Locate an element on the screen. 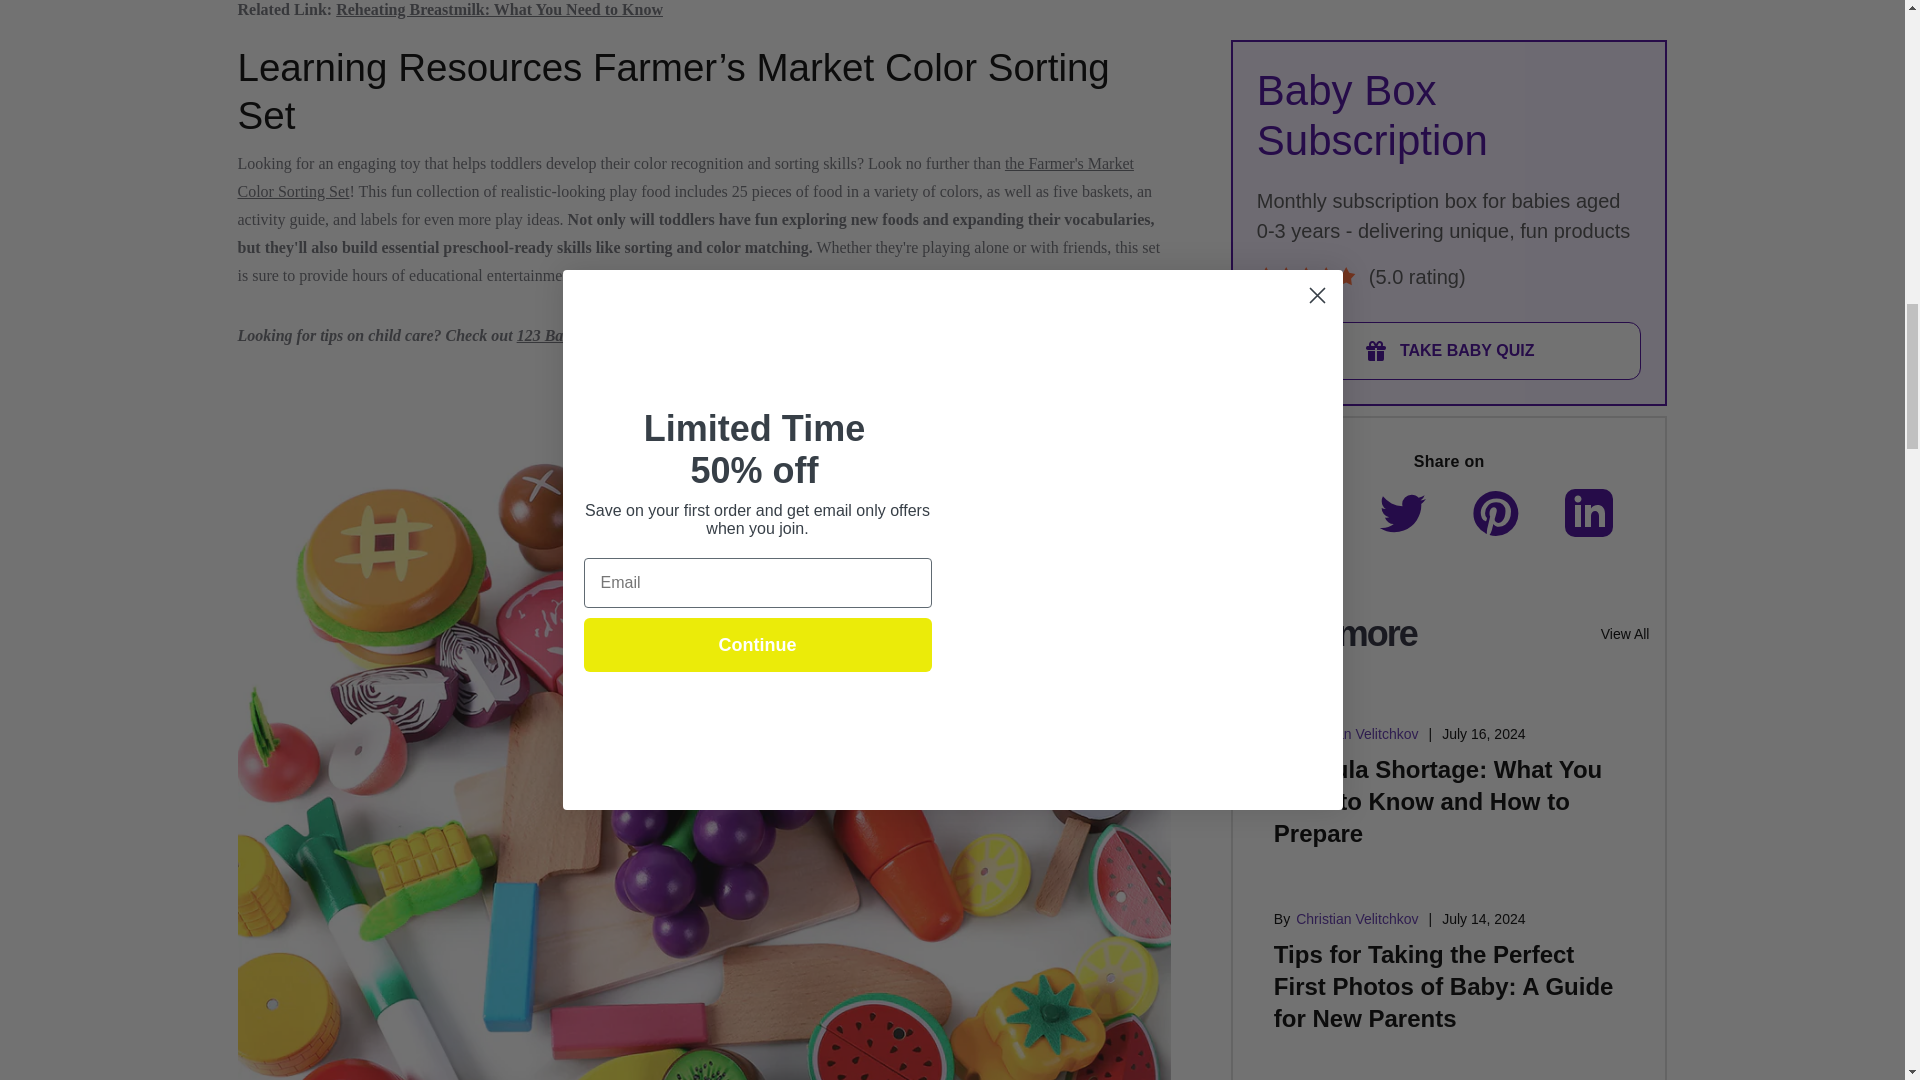 Image resolution: width=1920 pixels, height=1080 pixels. 123 Baby Box is located at coordinates (562, 336).